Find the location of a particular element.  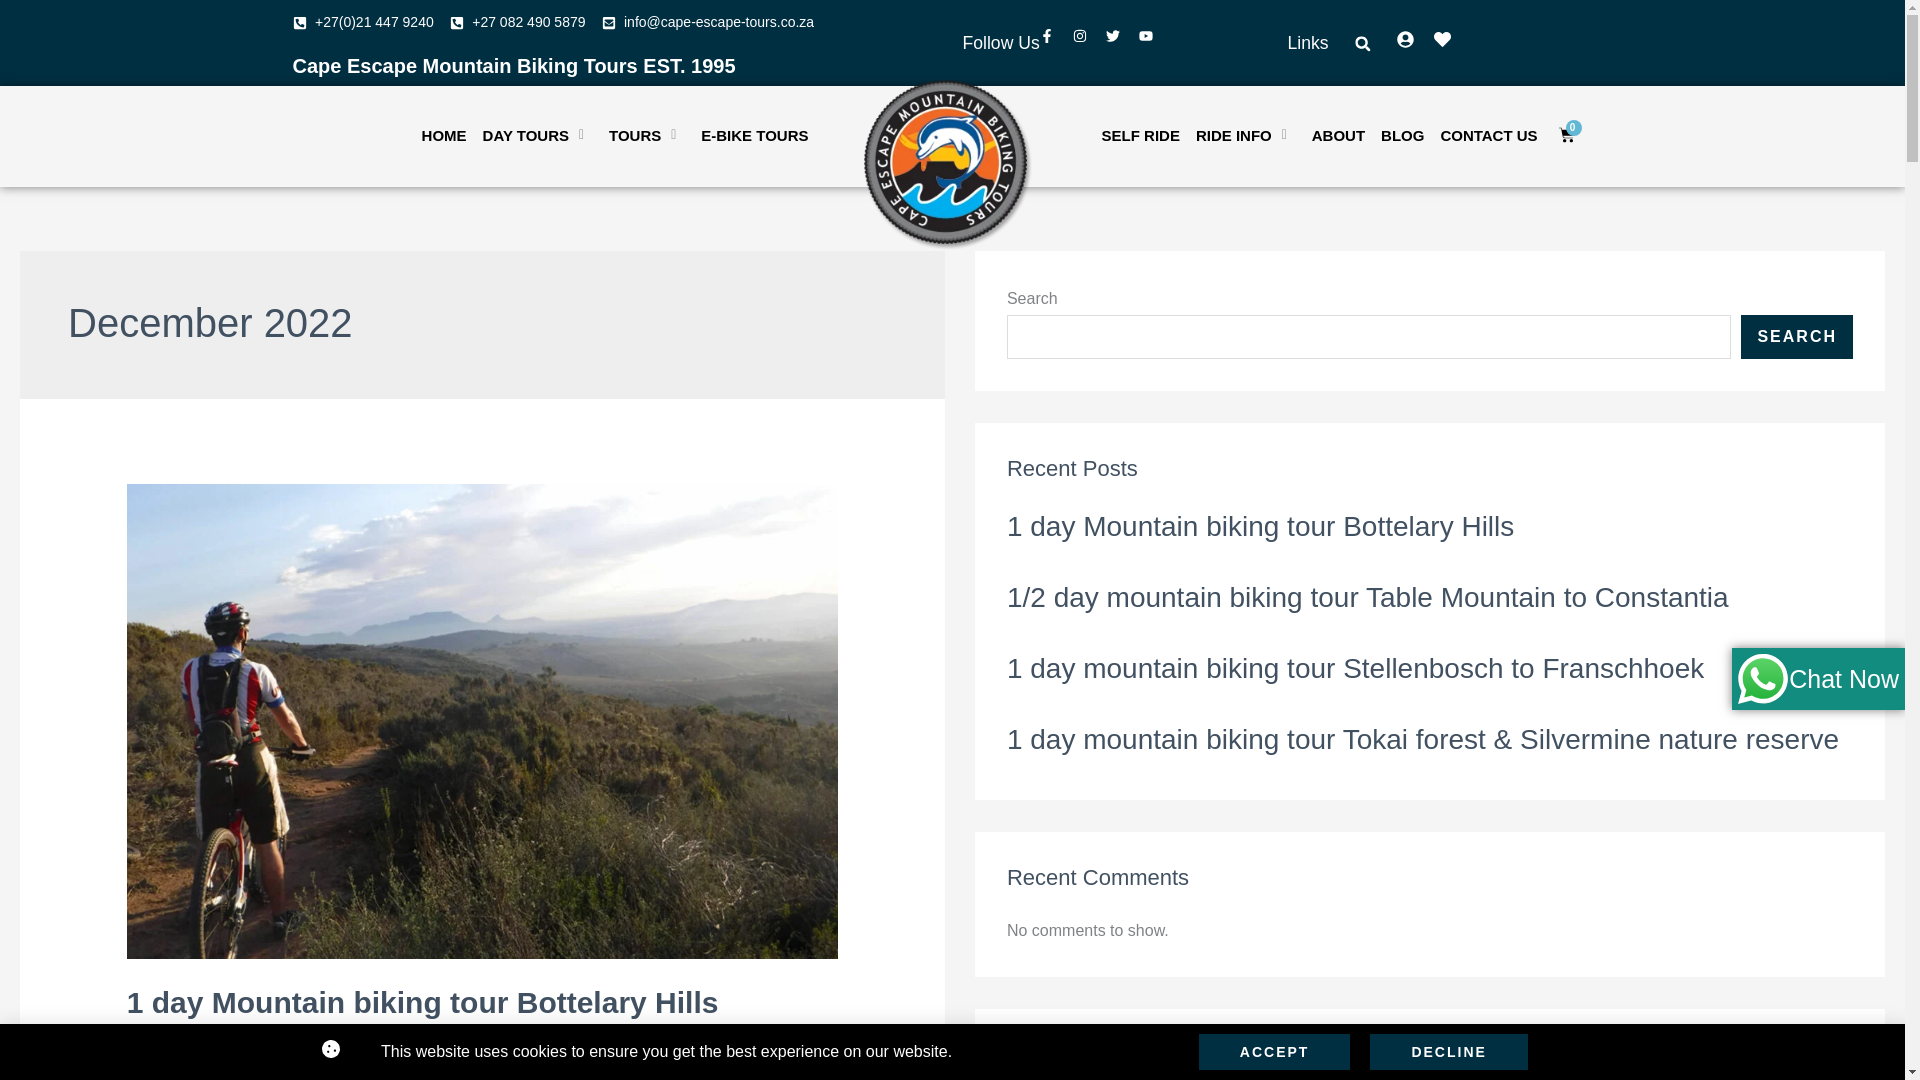

HOME is located at coordinates (436, 136).